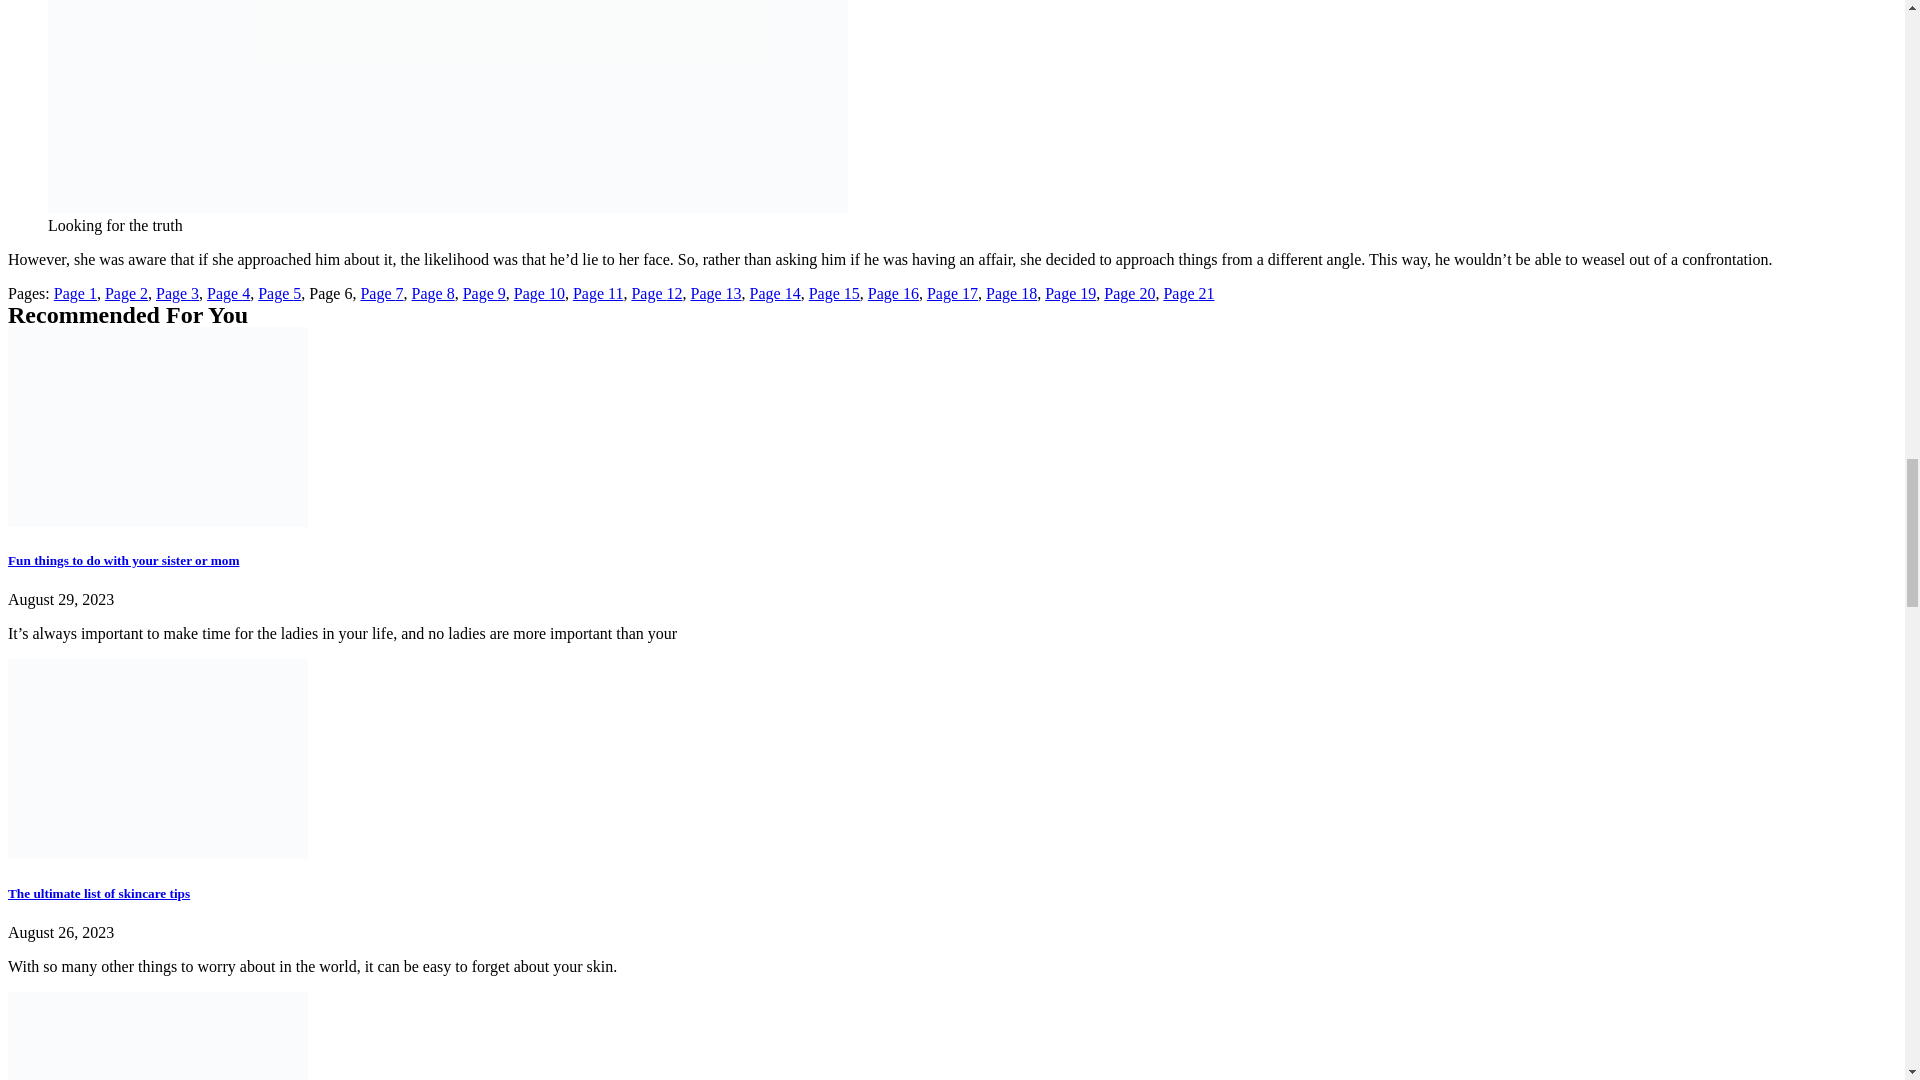 The width and height of the screenshot is (1920, 1080). Describe the element at coordinates (484, 294) in the screenshot. I see `Page 9` at that location.